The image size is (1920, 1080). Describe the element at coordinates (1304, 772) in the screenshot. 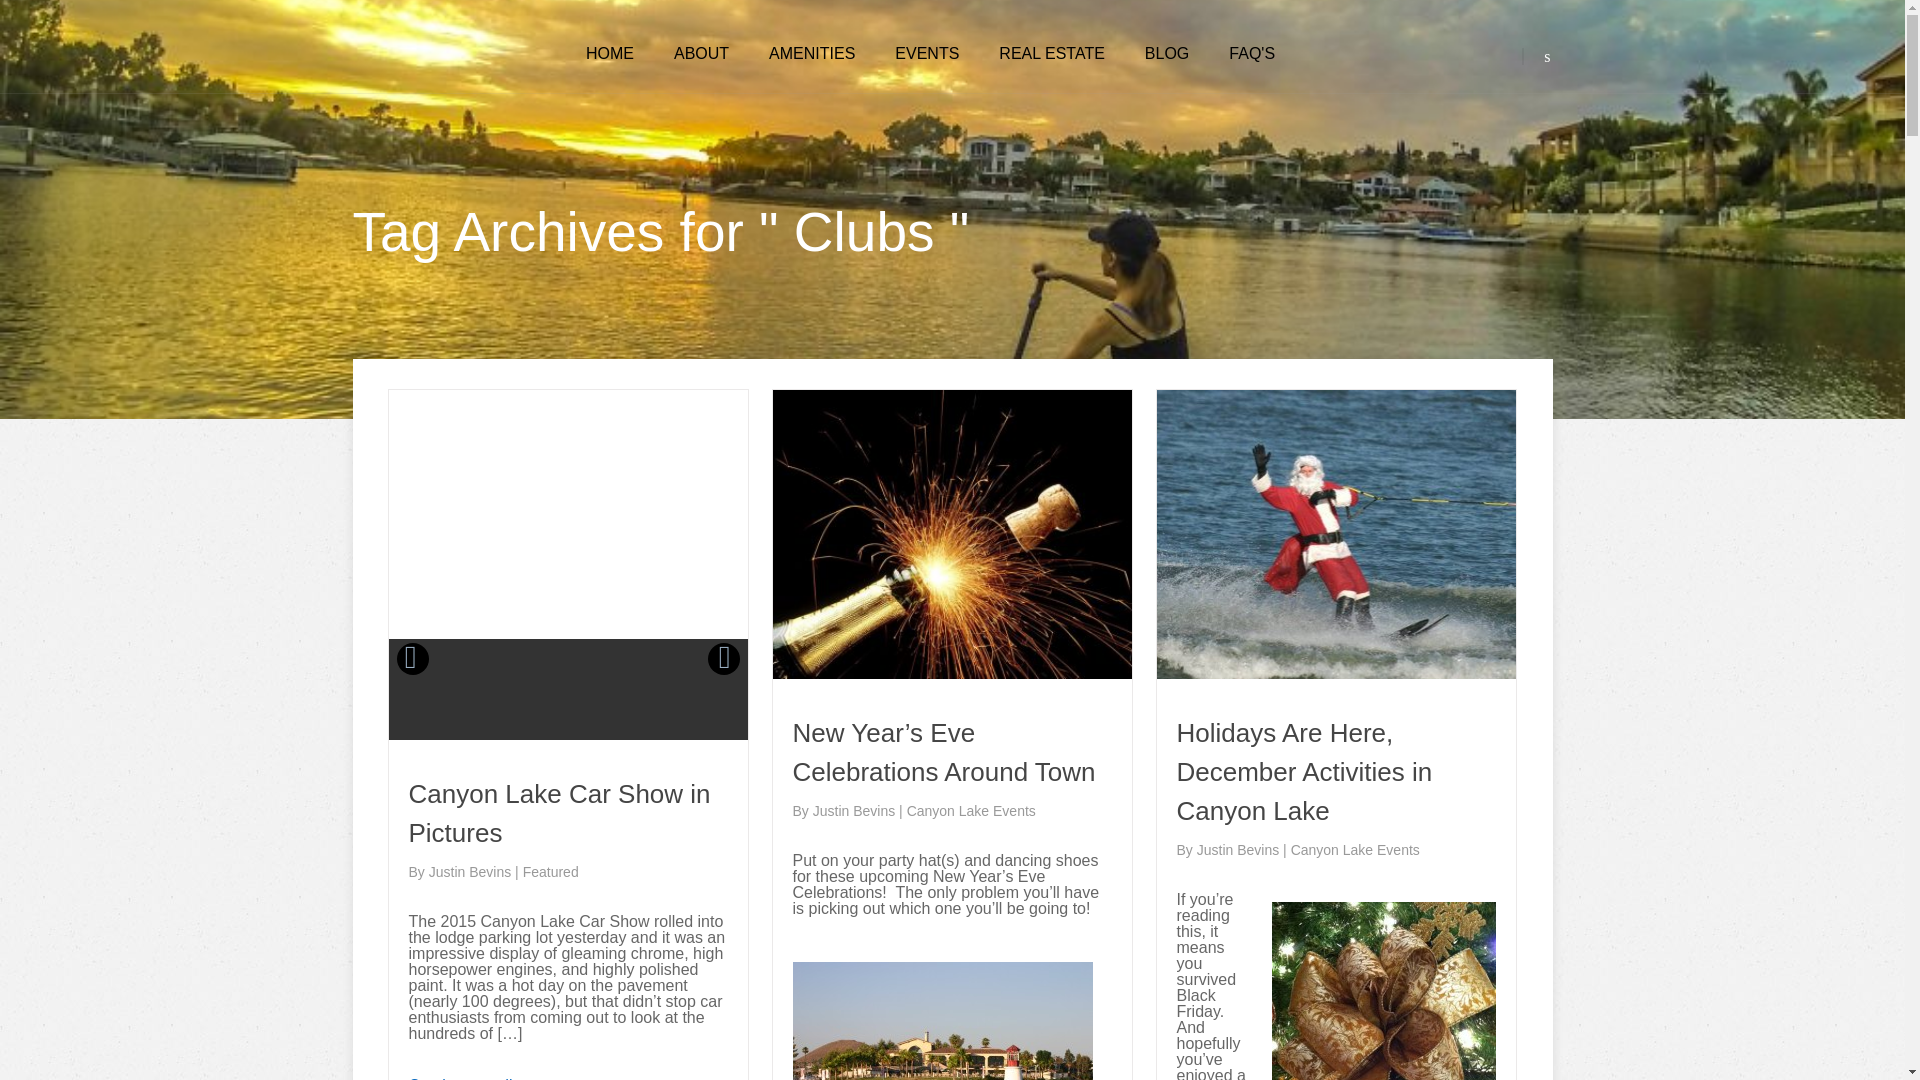

I see `Holidays Are Here, December Activities in Canyon Lake` at that location.